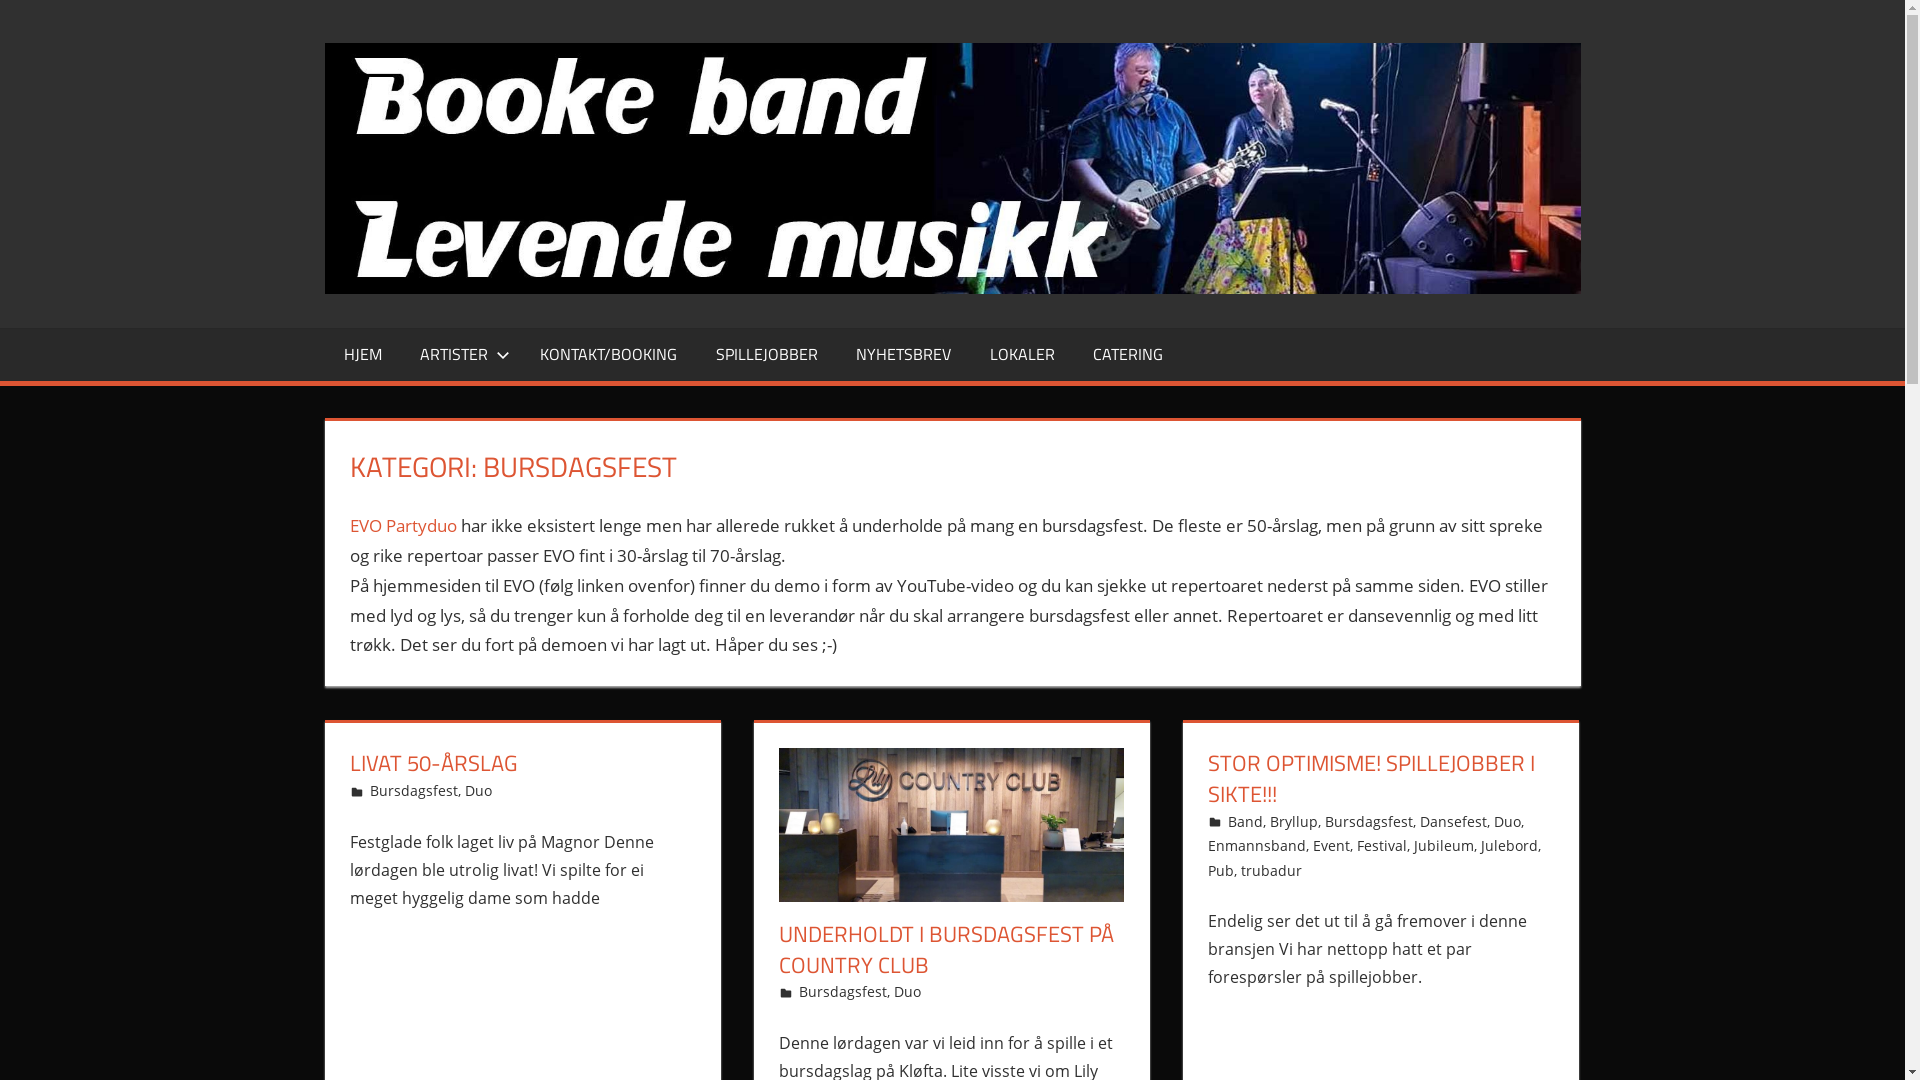 Image resolution: width=1920 pixels, height=1080 pixels. What do you see at coordinates (1369, 822) in the screenshot?
I see `Bursdagsfest` at bounding box center [1369, 822].